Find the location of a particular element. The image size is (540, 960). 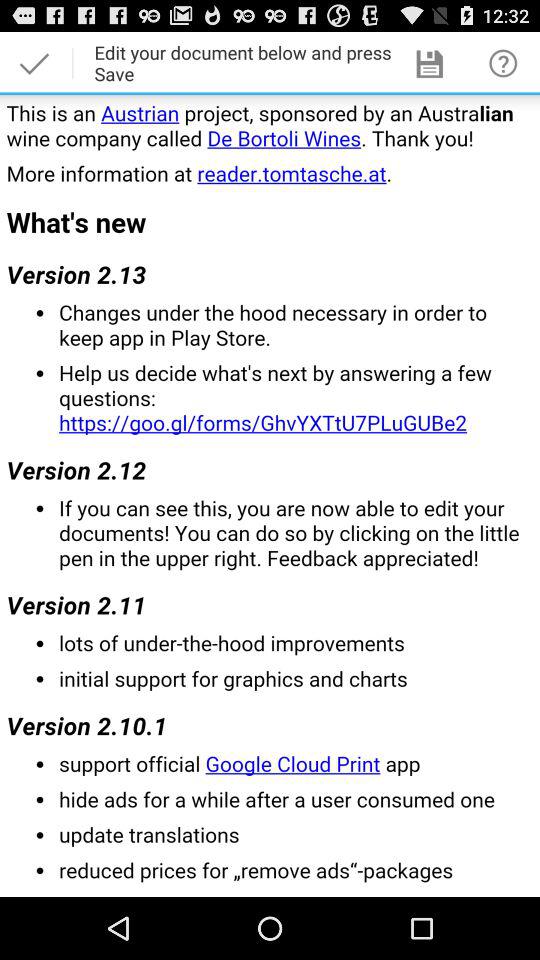

project information is located at coordinates (270, 496).